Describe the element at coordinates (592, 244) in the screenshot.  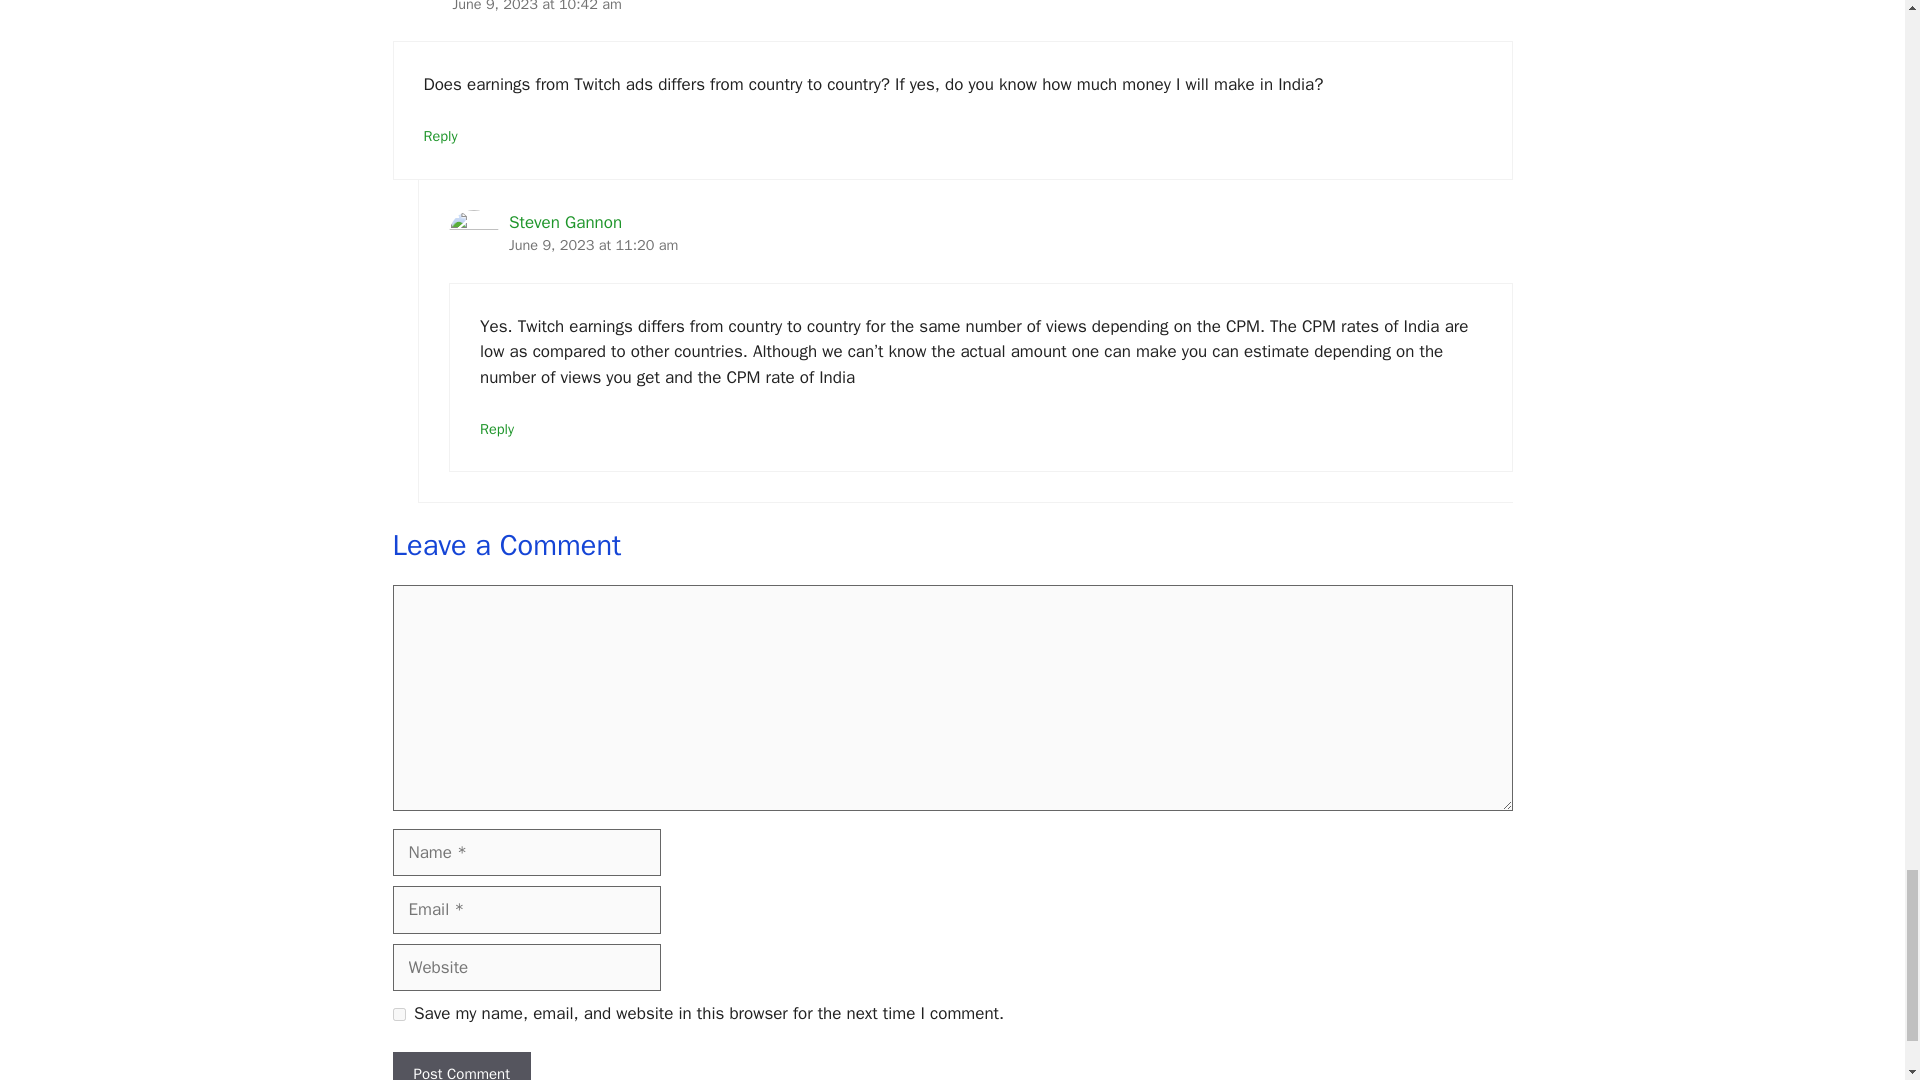
I see `June 9, 2023 at 11:20 am` at that location.